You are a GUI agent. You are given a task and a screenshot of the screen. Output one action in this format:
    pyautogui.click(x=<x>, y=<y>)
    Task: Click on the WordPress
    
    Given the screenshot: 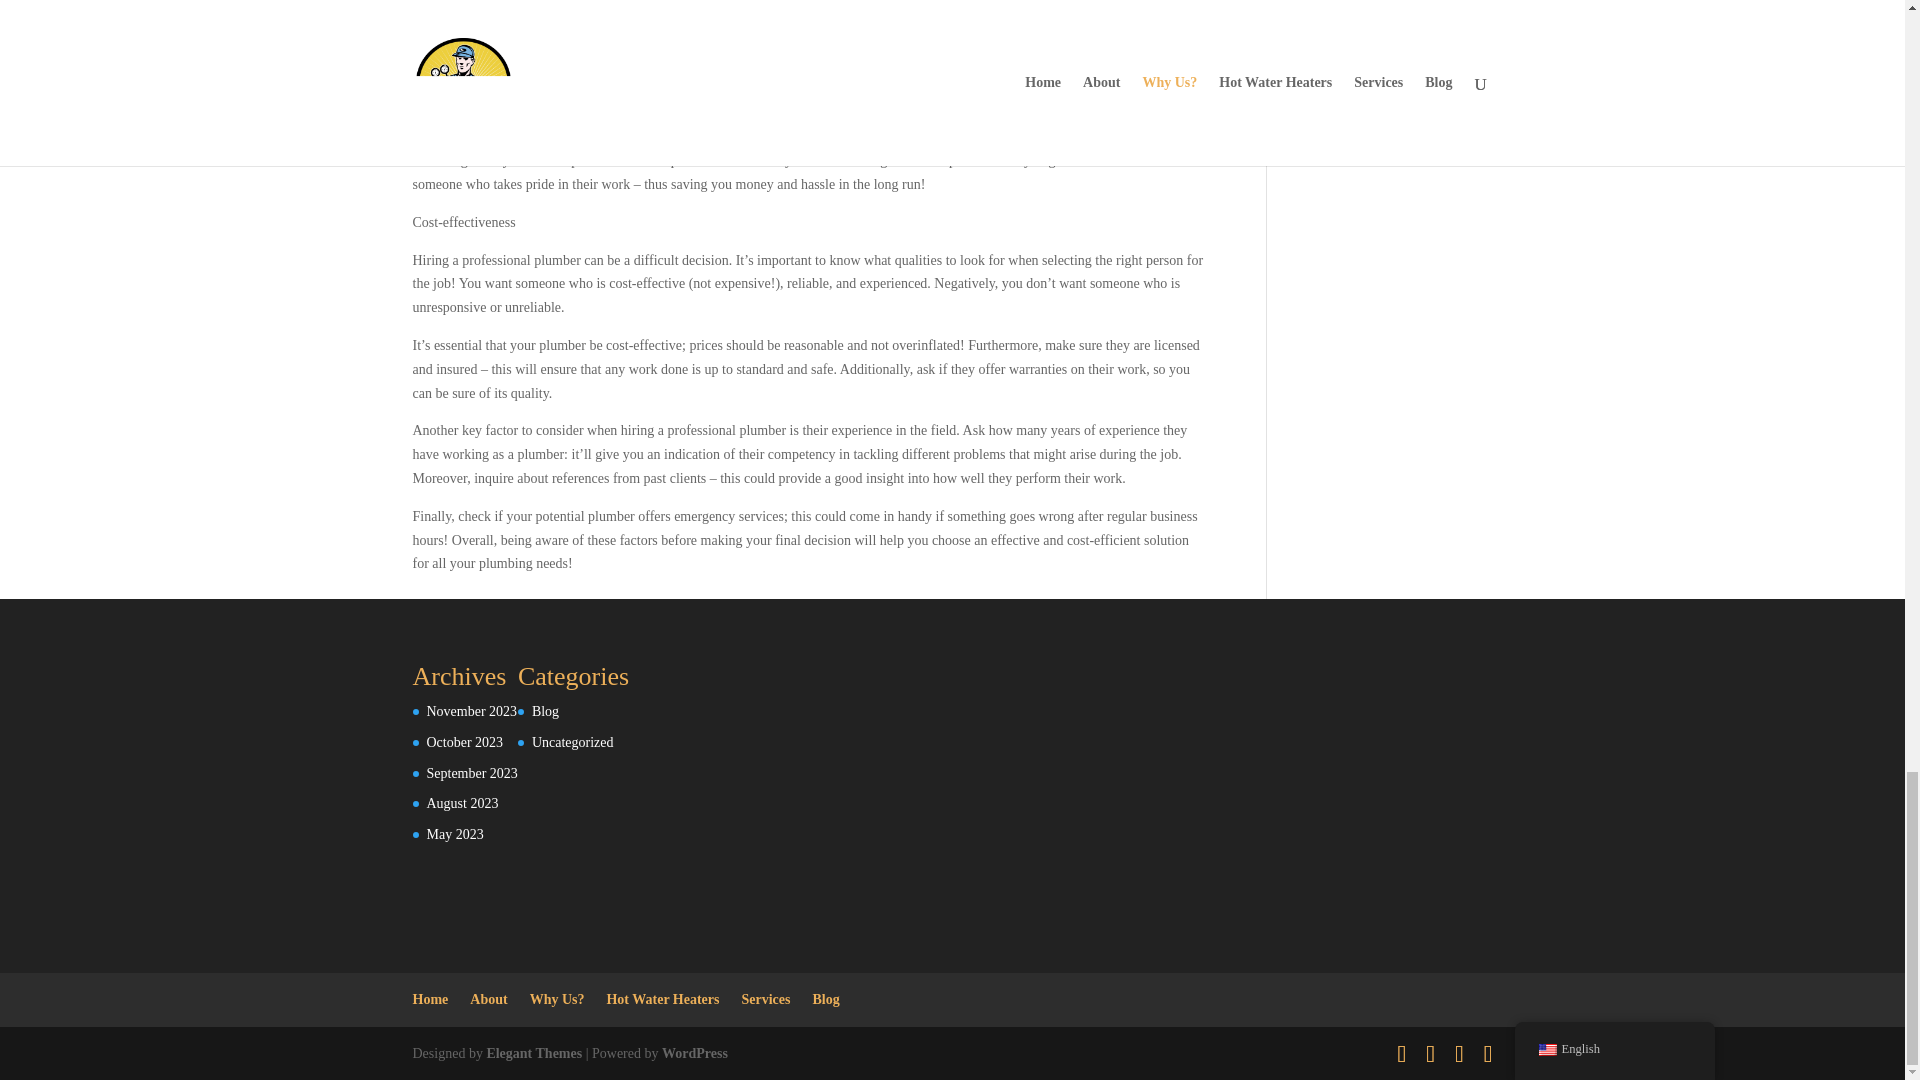 What is the action you would take?
    pyautogui.click(x=694, y=1053)
    